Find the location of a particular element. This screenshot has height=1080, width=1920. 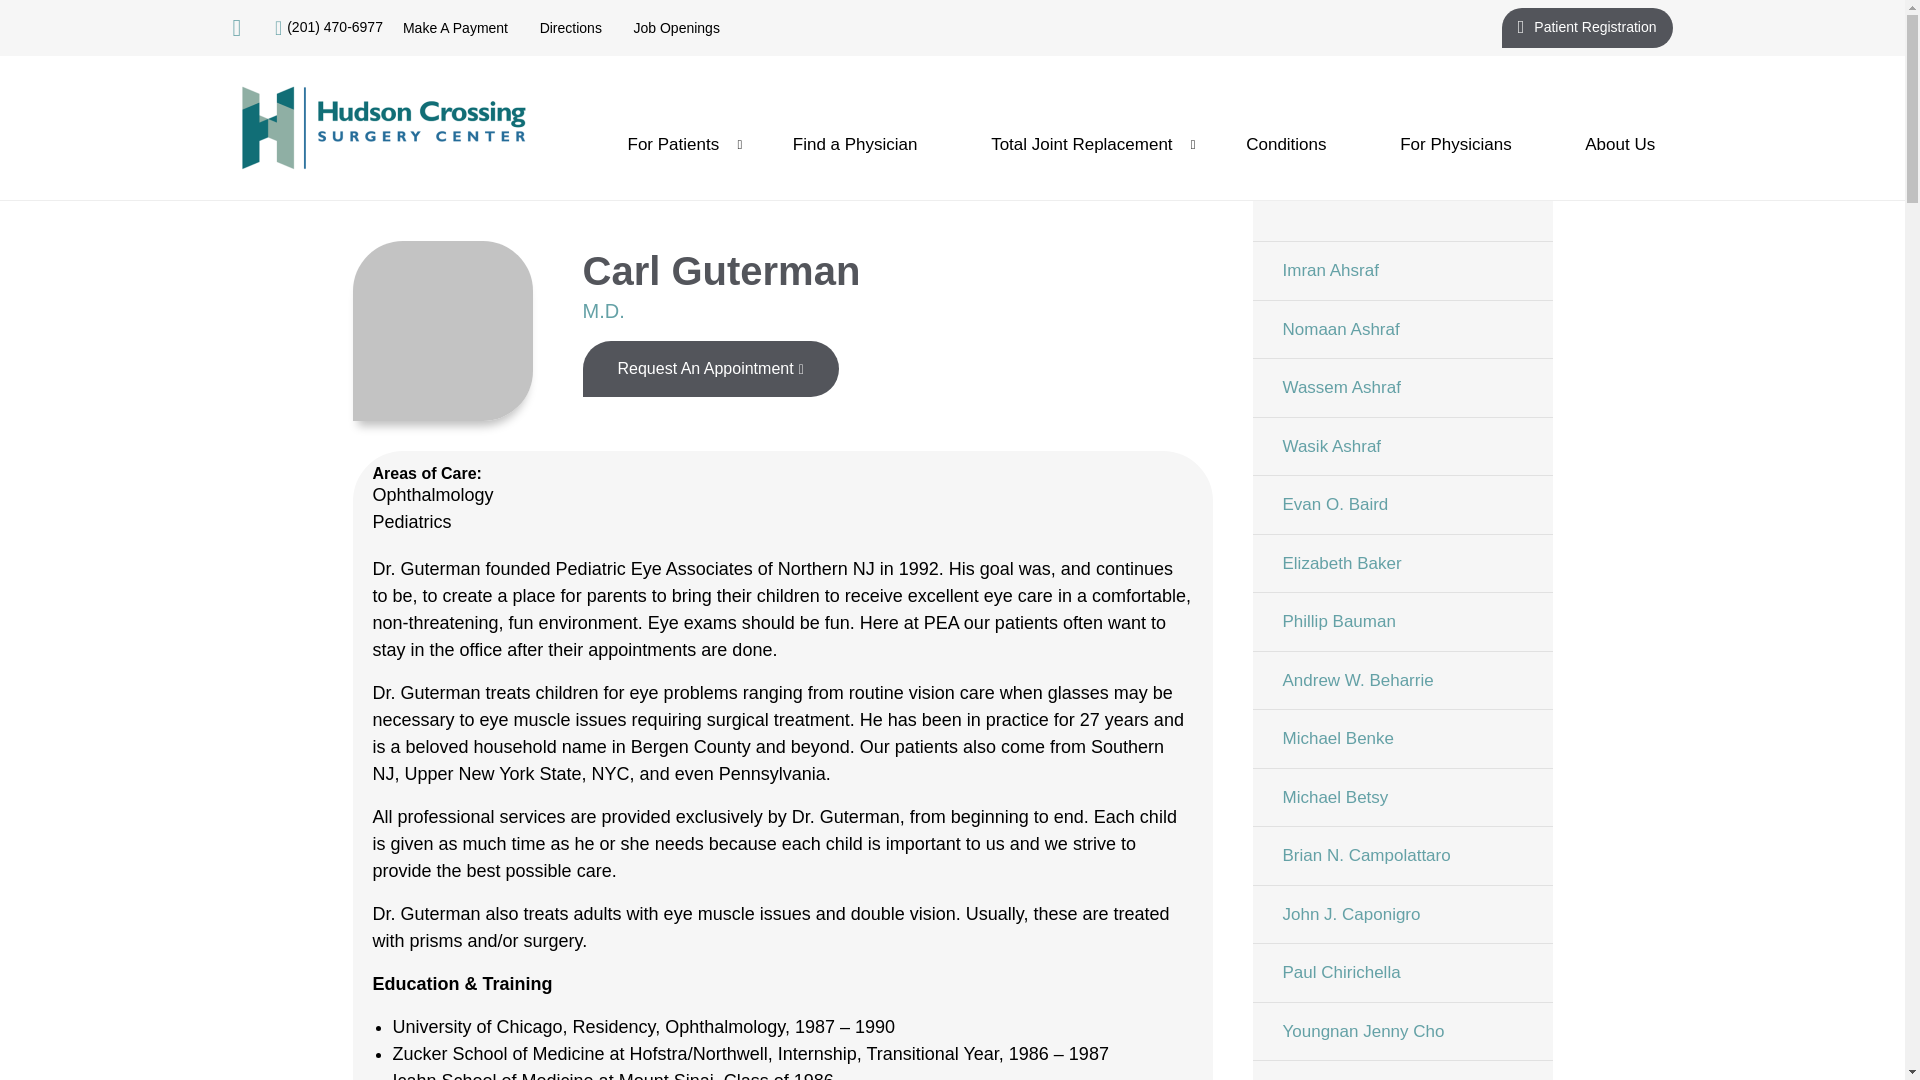

Find a Physician is located at coordinates (854, 144).